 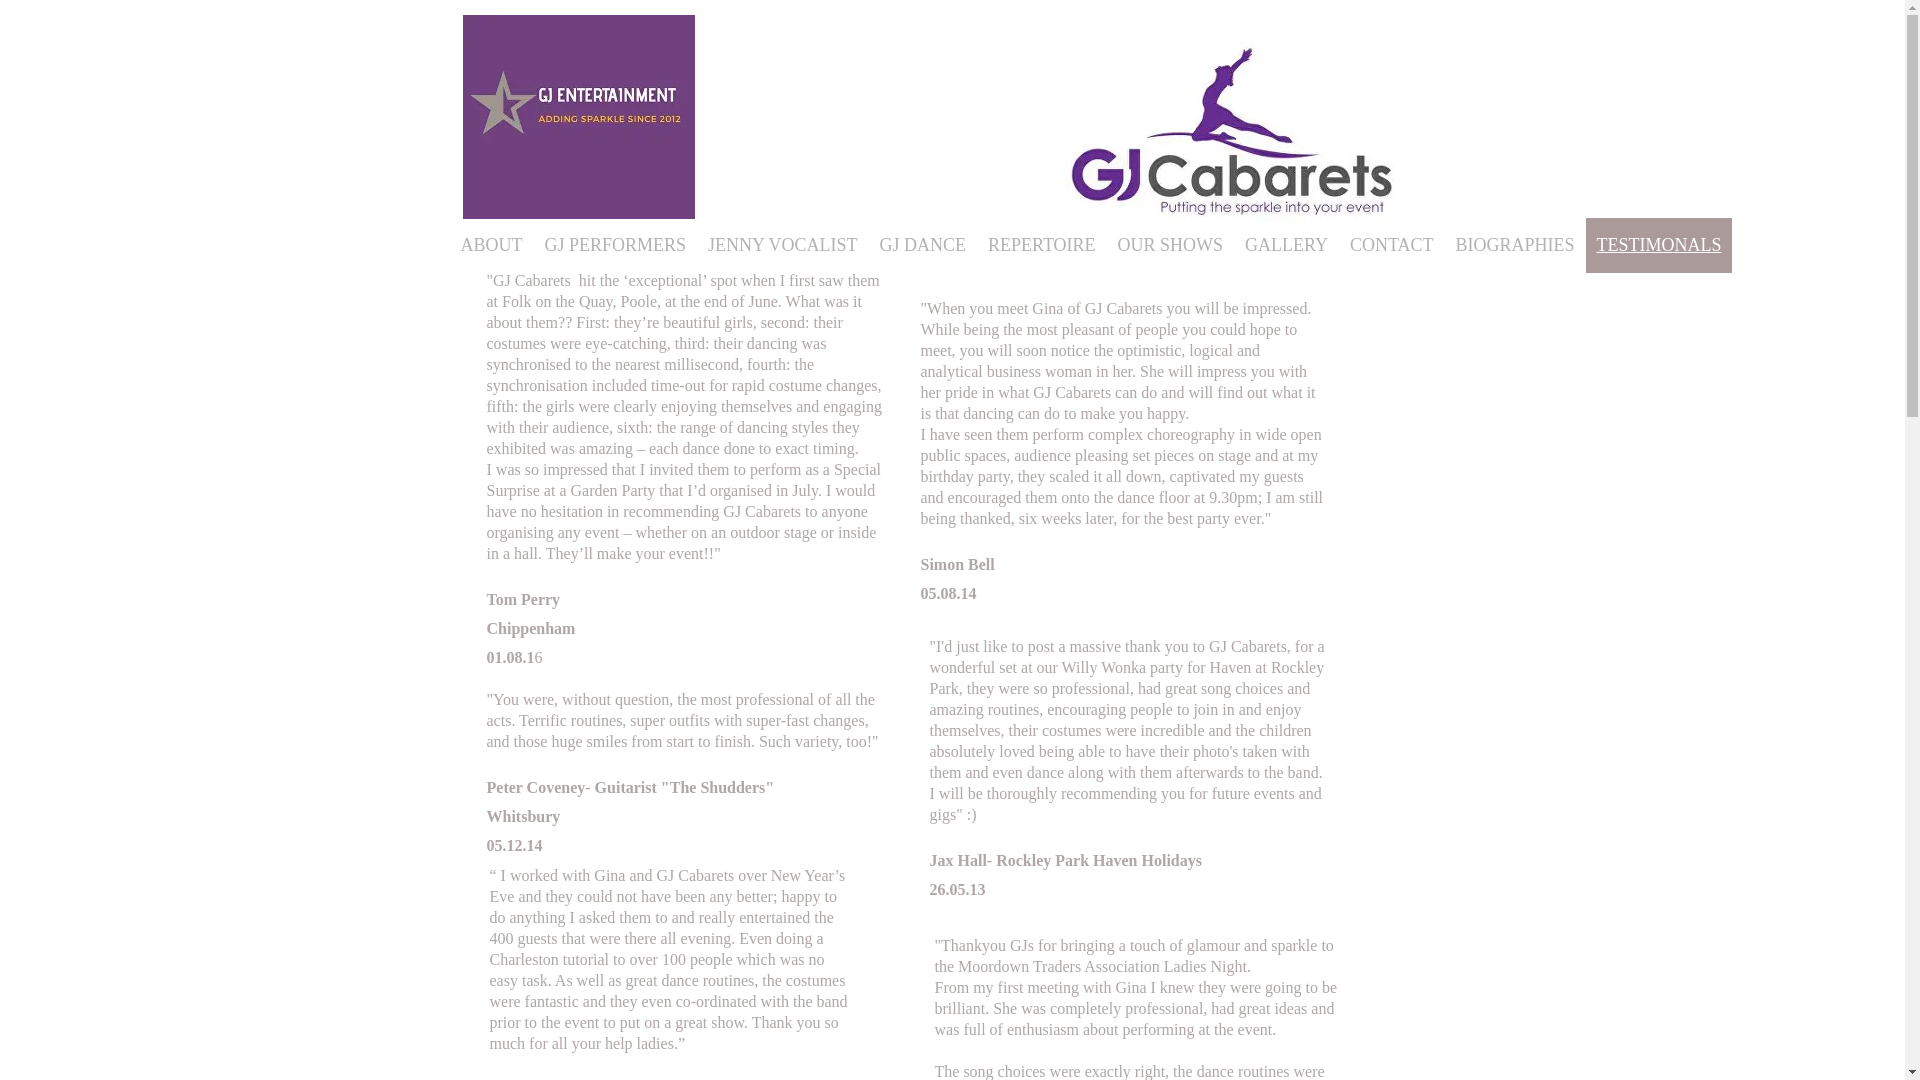 I want to click on OUR SHOWS, so click(x=1170, y=246).